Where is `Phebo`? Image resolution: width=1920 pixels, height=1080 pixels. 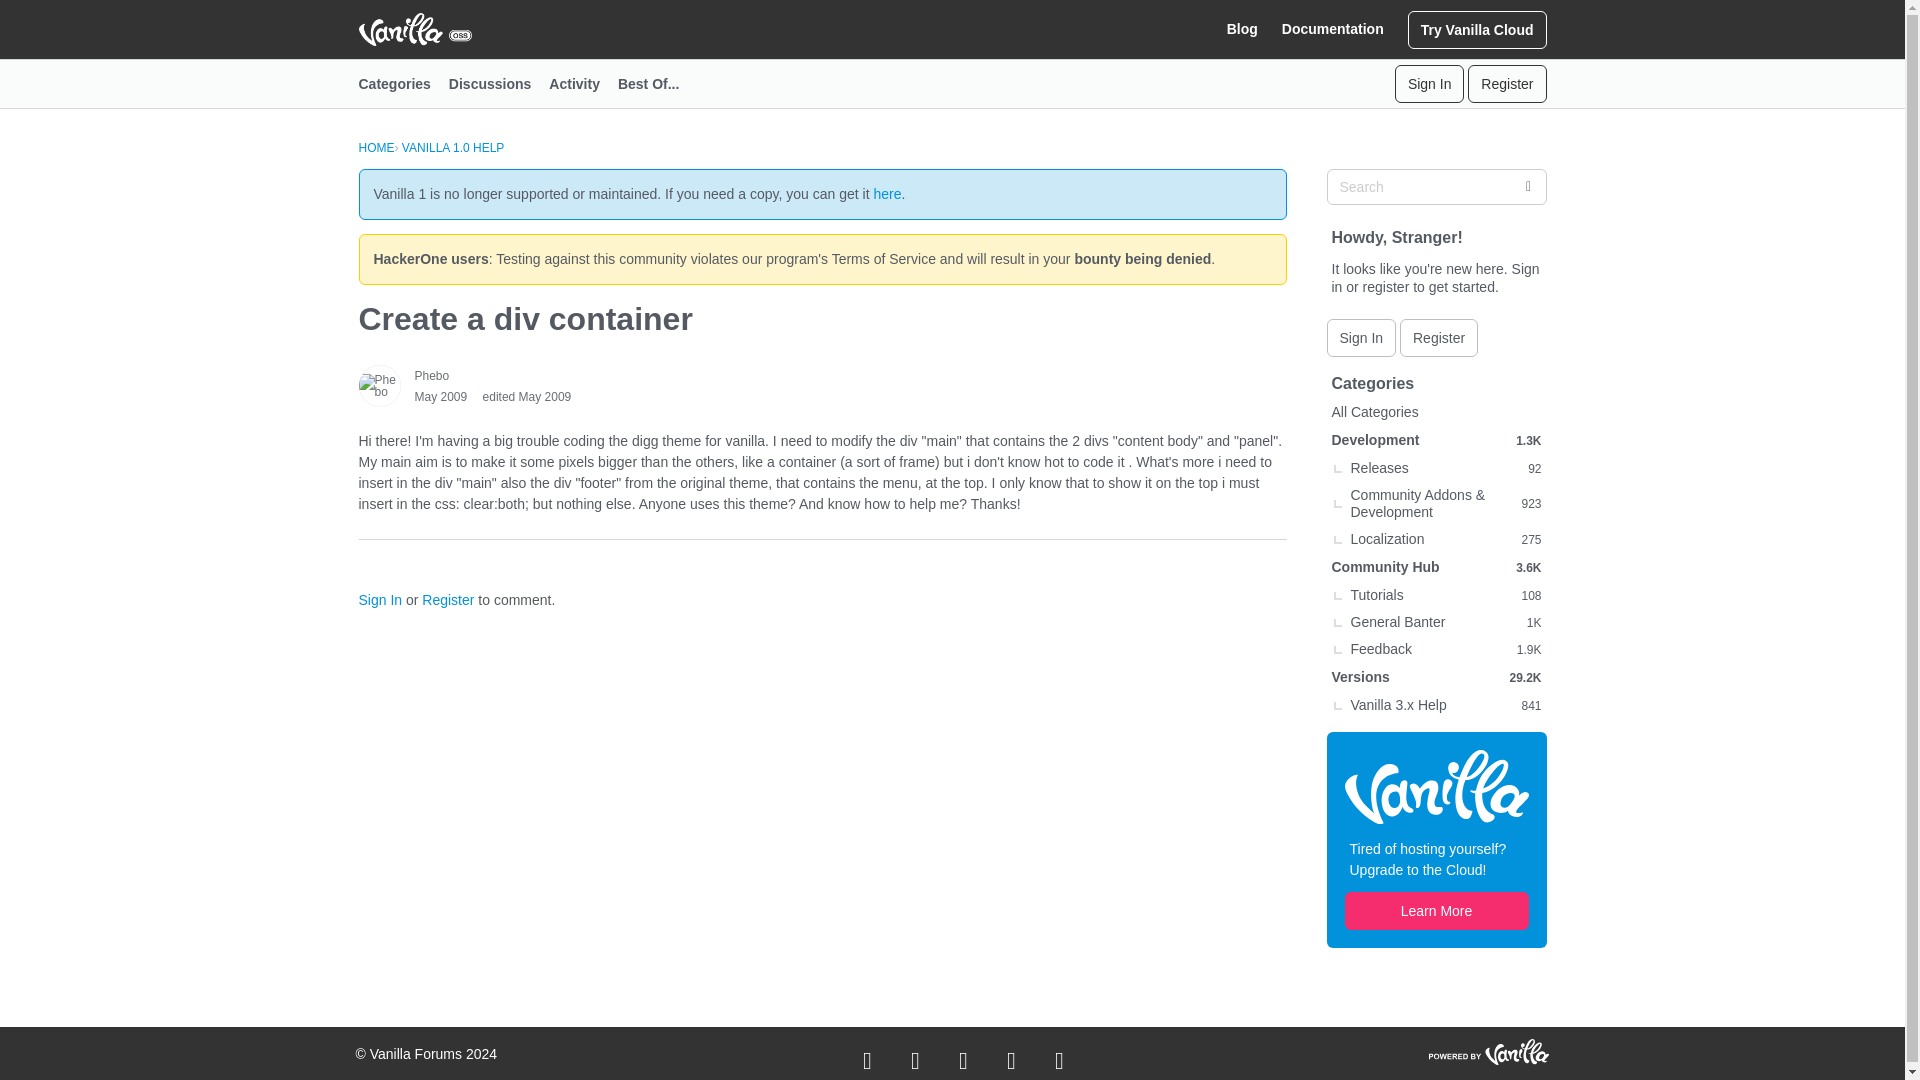
Phebo is located at coordinates (378, 386).